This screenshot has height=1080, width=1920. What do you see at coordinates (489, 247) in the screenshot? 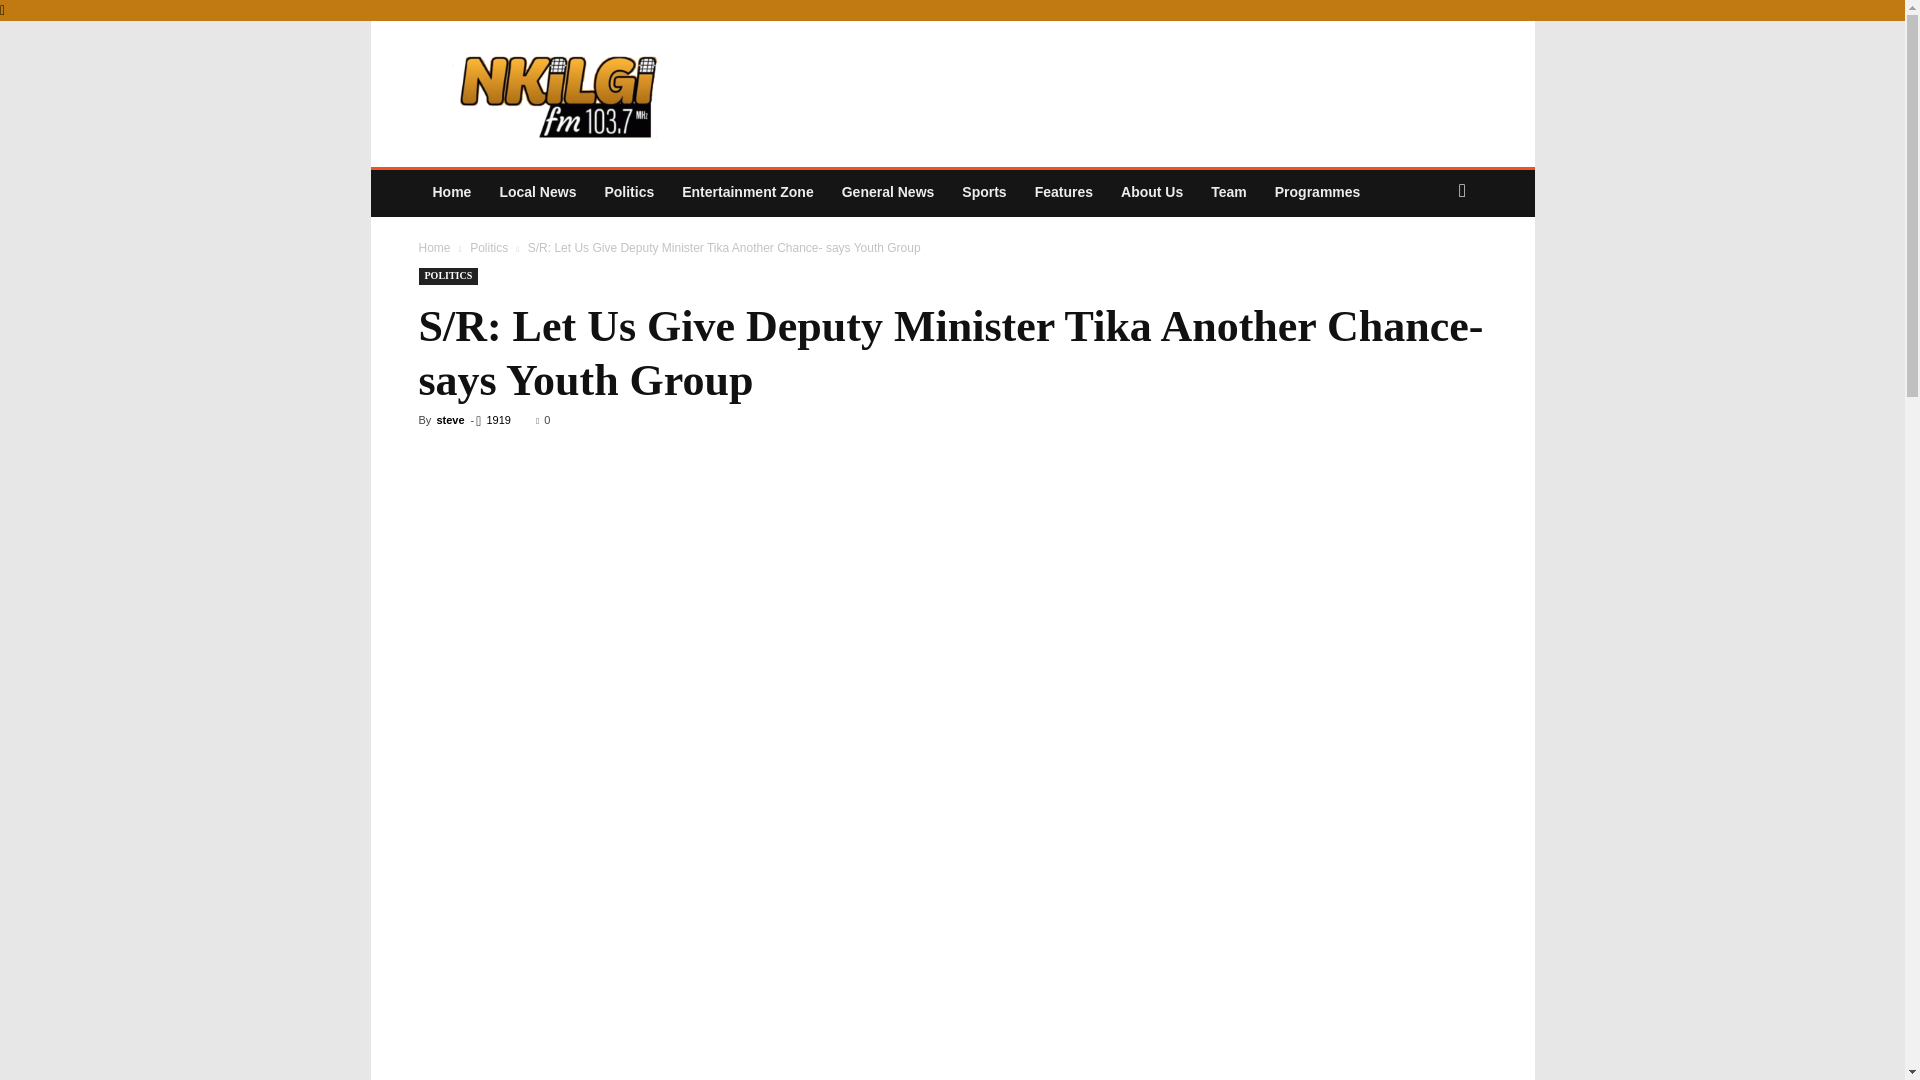
I see `View all posts in Politics` at bounding box center [489, 247].